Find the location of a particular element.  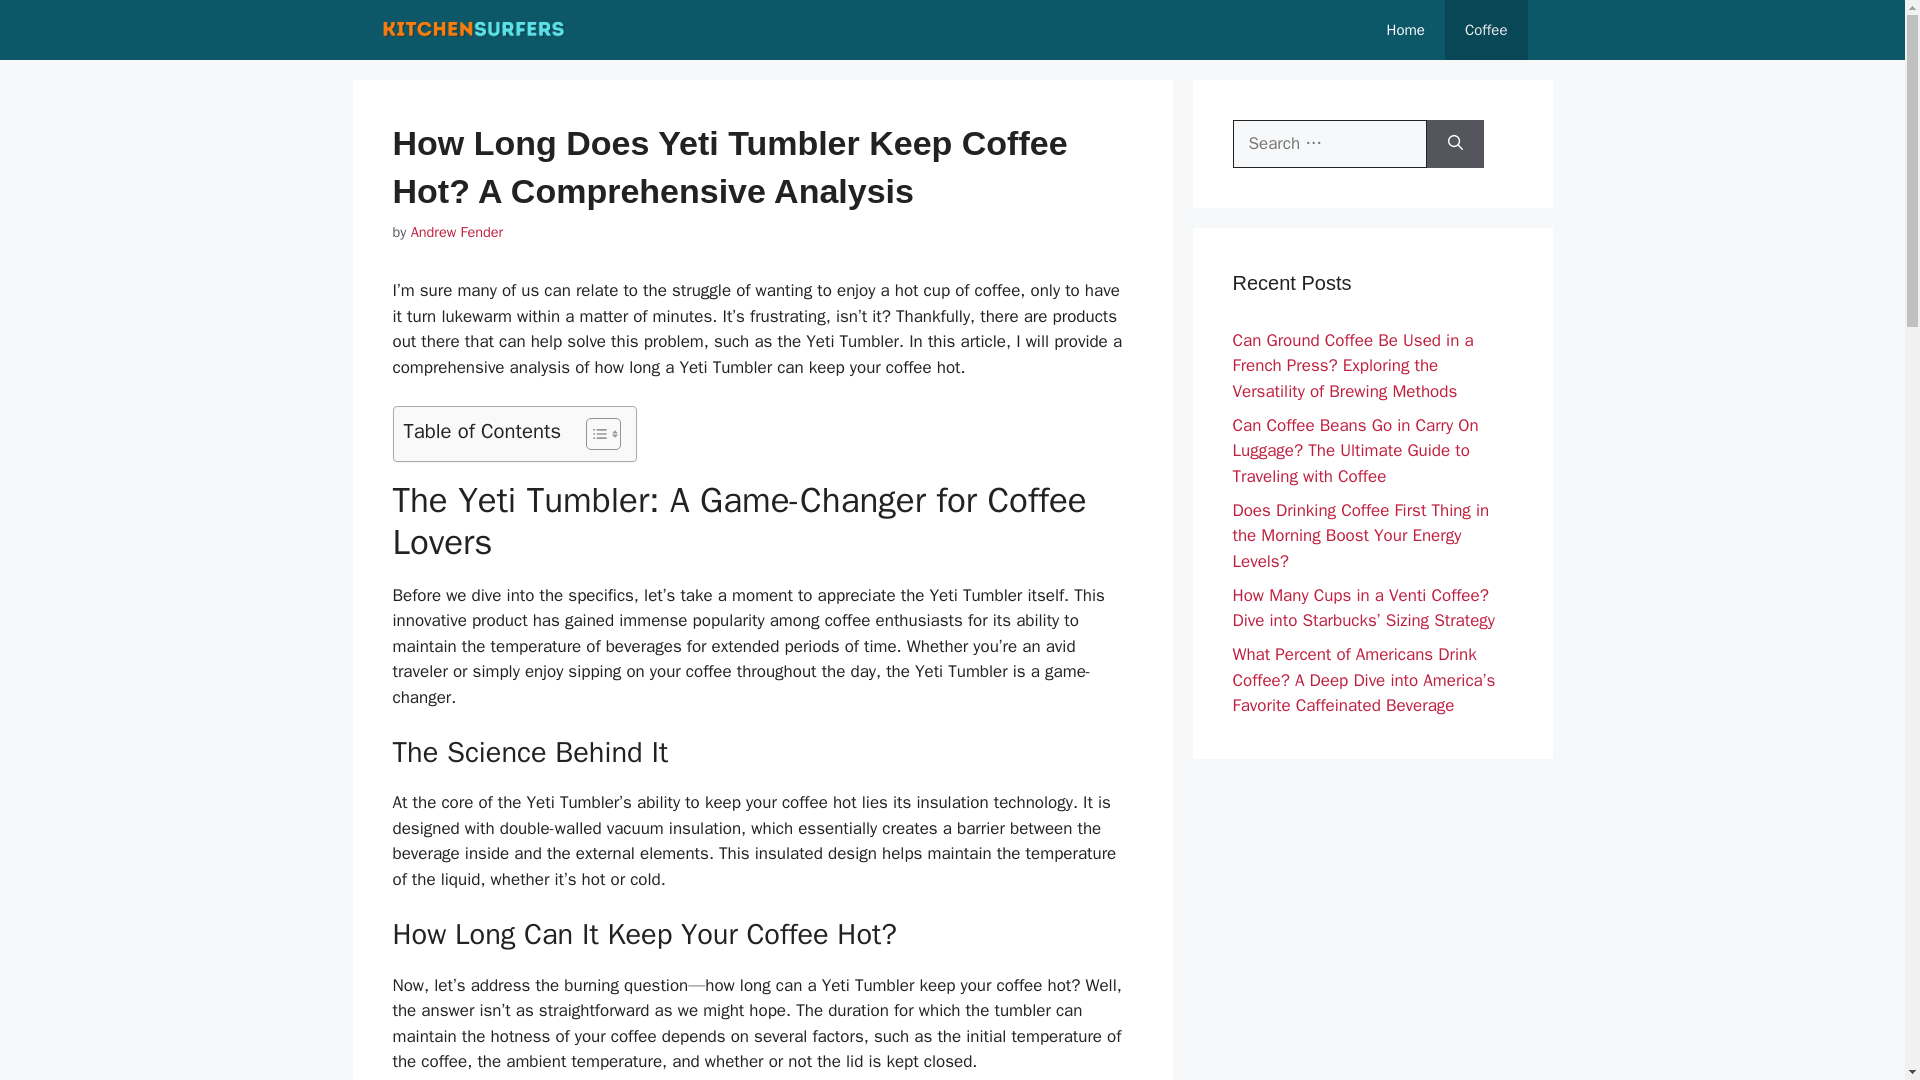

Home is located at coordinates (1406, 30).